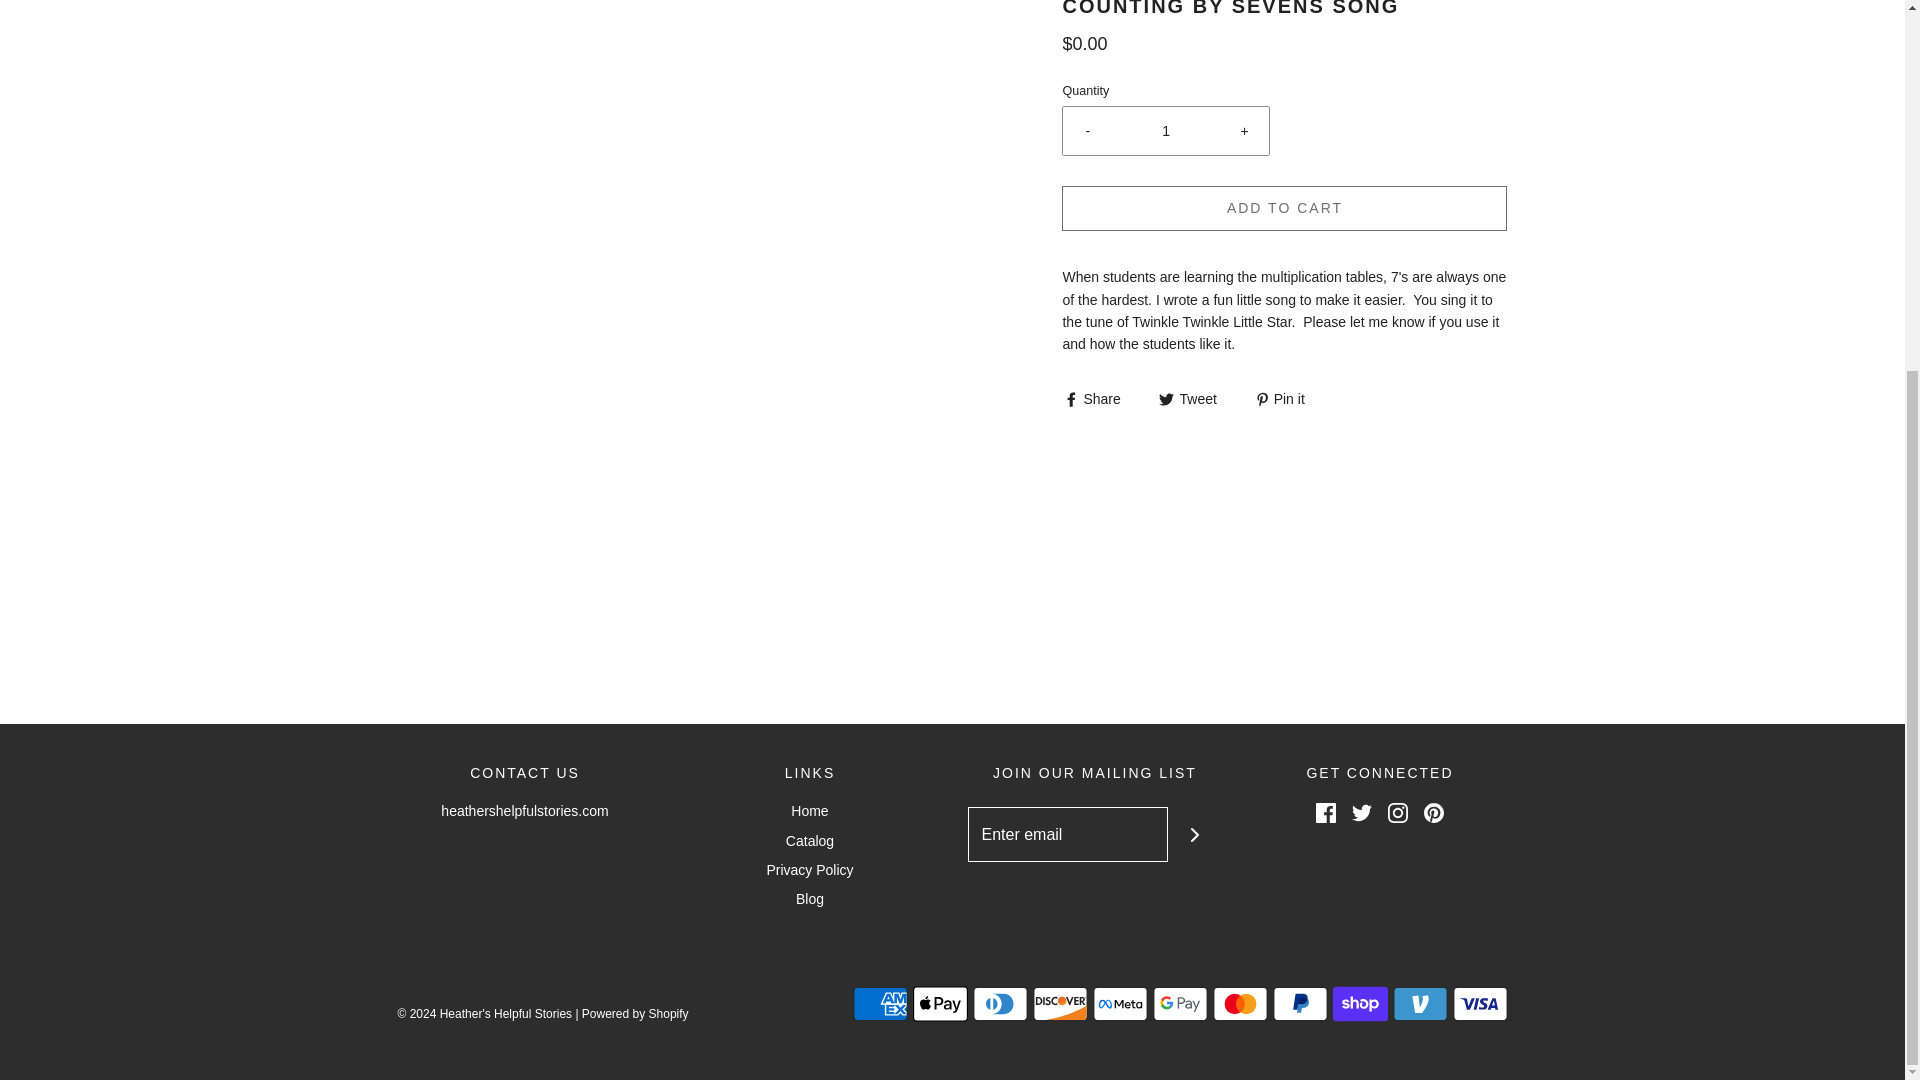  What do you see at coordinates (1434, 812) in the screenshot?
I see `Pinterest icon` at bounding box center [1434, 812].